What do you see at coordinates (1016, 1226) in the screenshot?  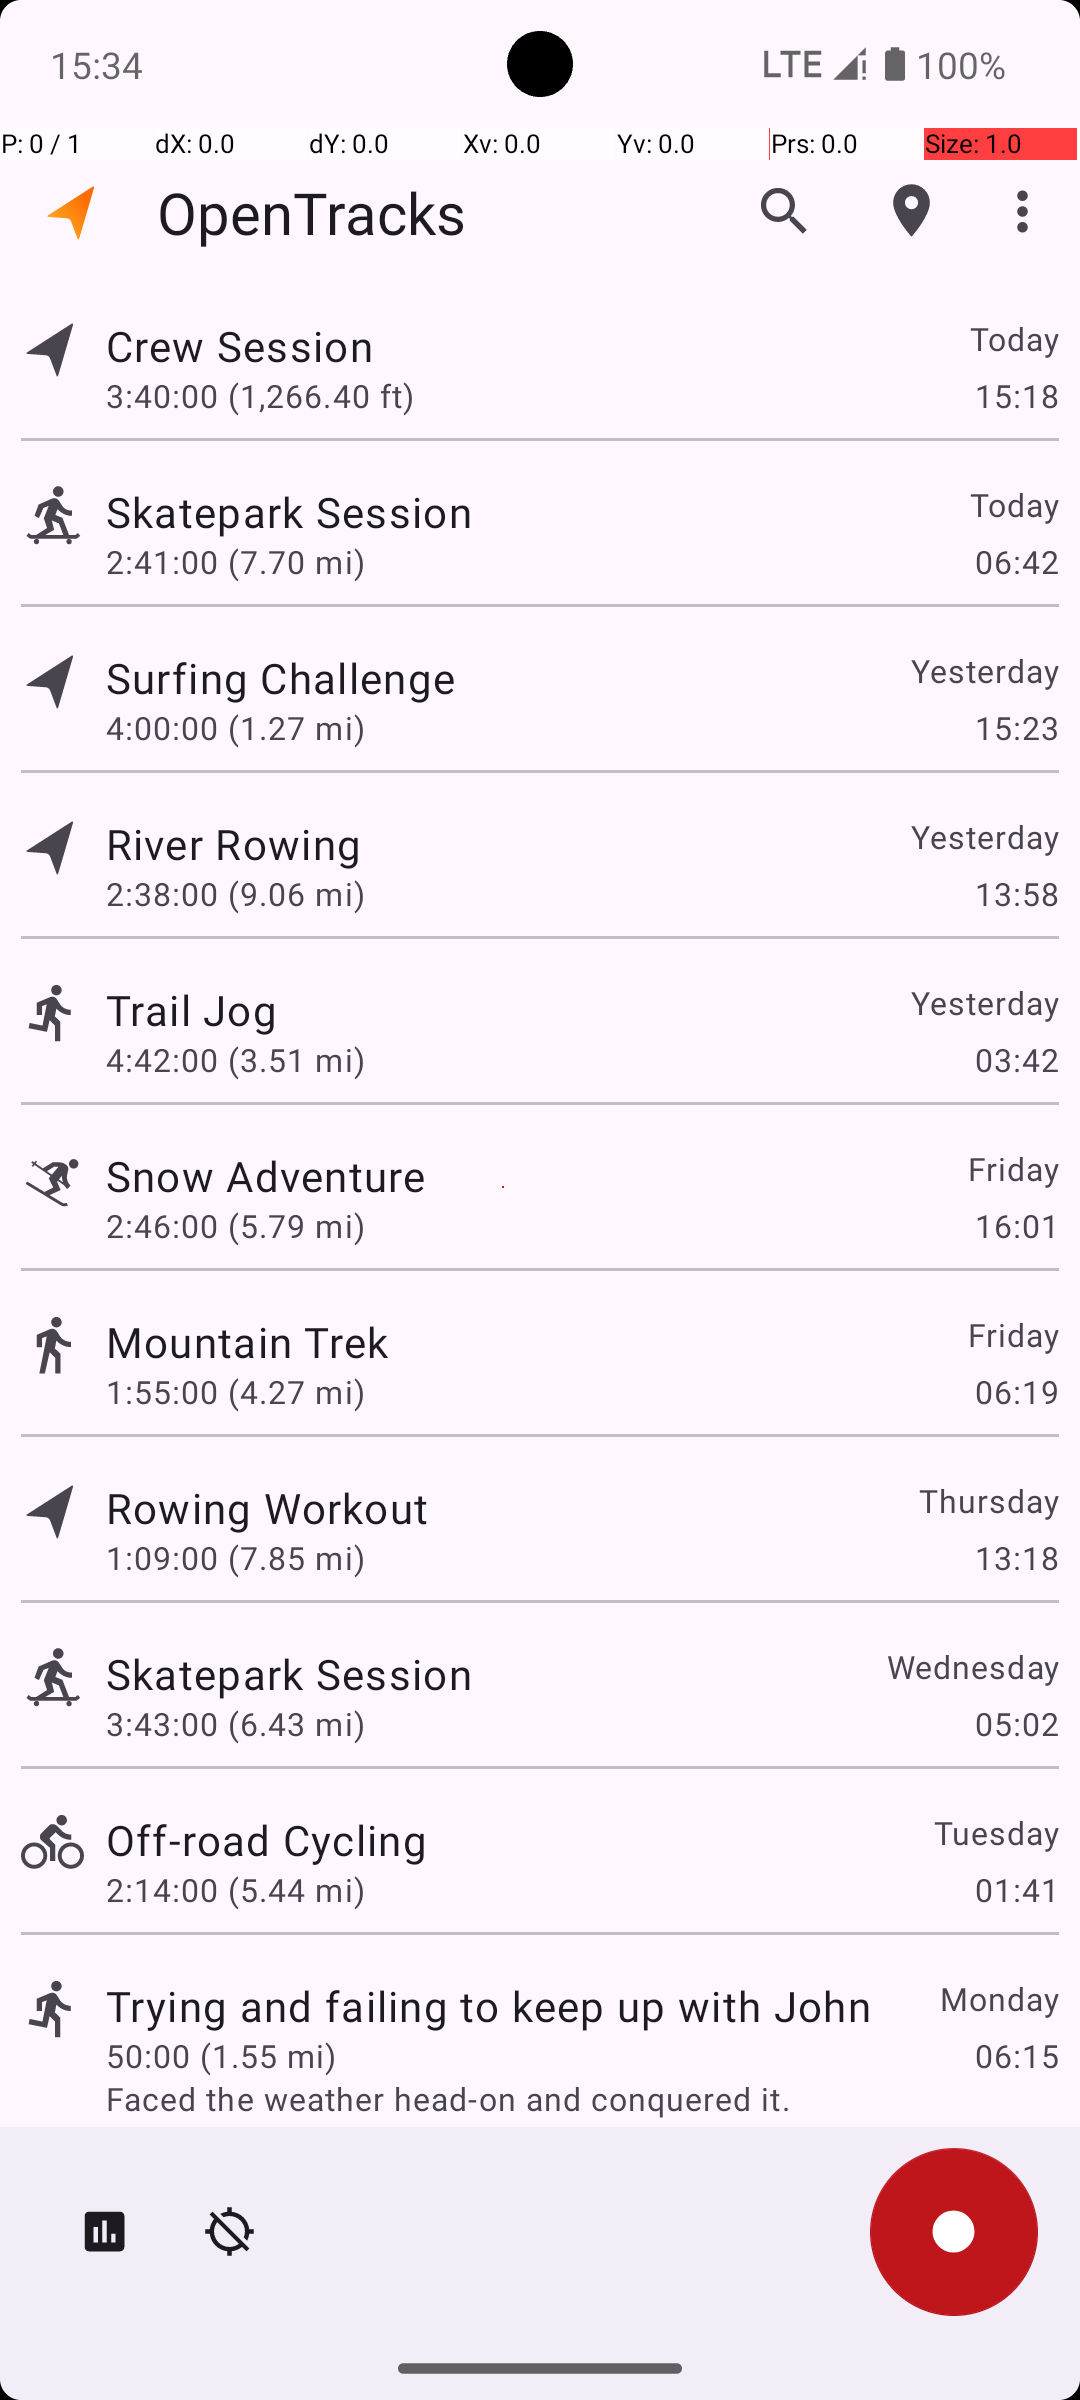 I see `16:01` at bounding box center [1016, 1226].